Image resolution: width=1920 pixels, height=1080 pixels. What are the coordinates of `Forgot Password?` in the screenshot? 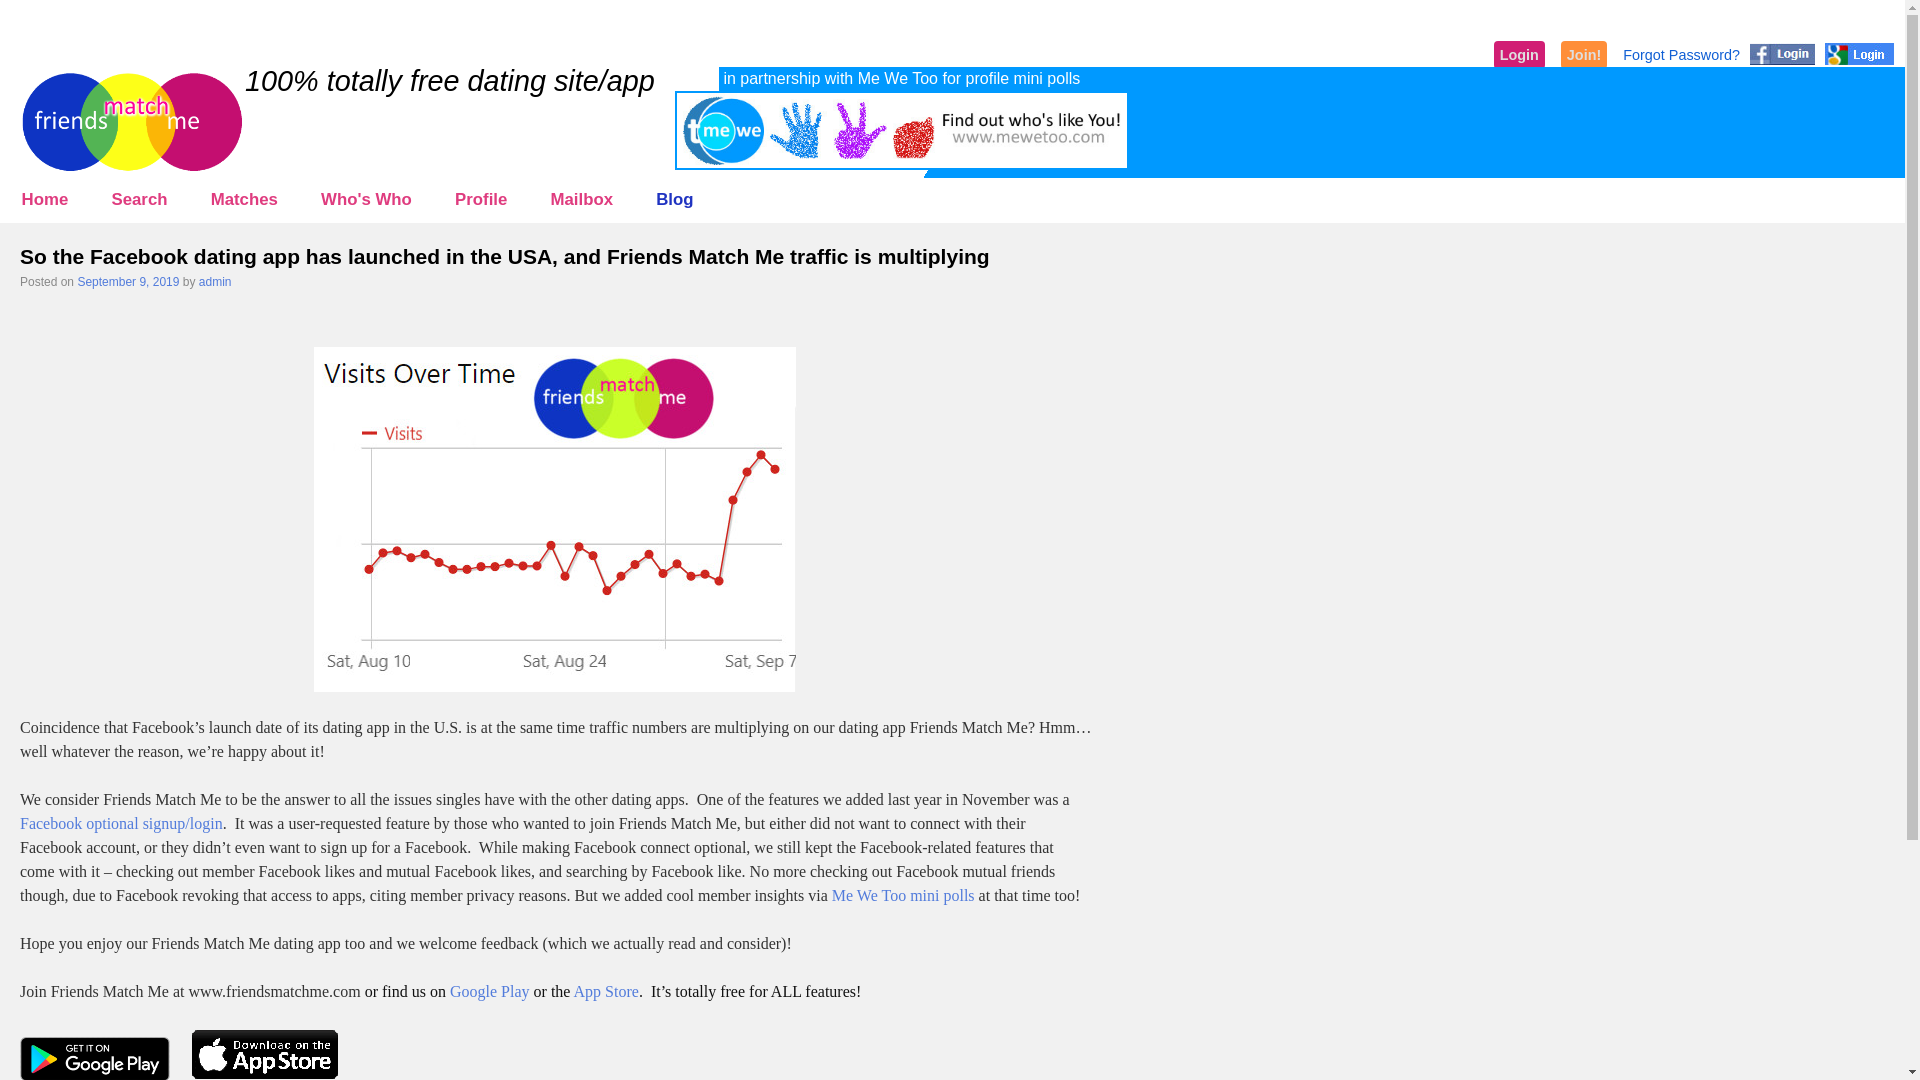 It's located at (1680, 54).